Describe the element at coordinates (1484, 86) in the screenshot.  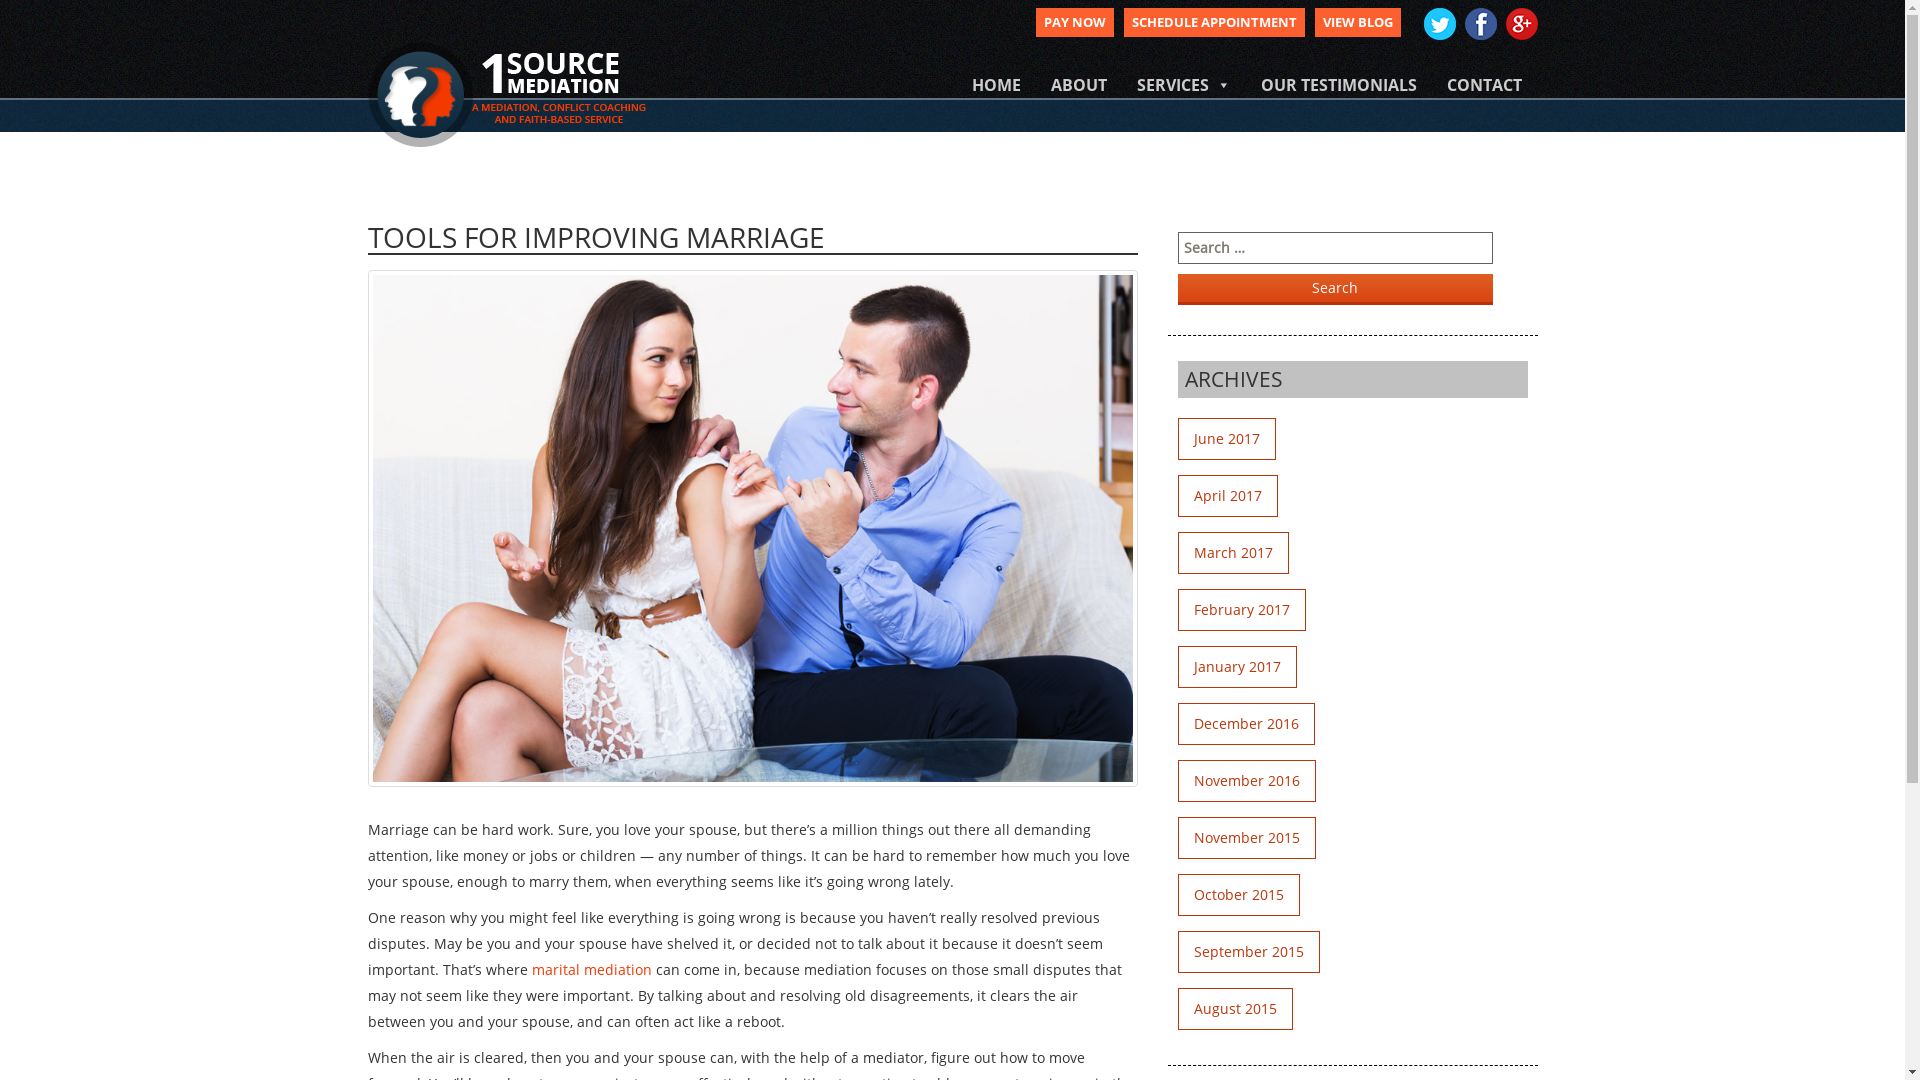
I see `CONTACT` at that location.